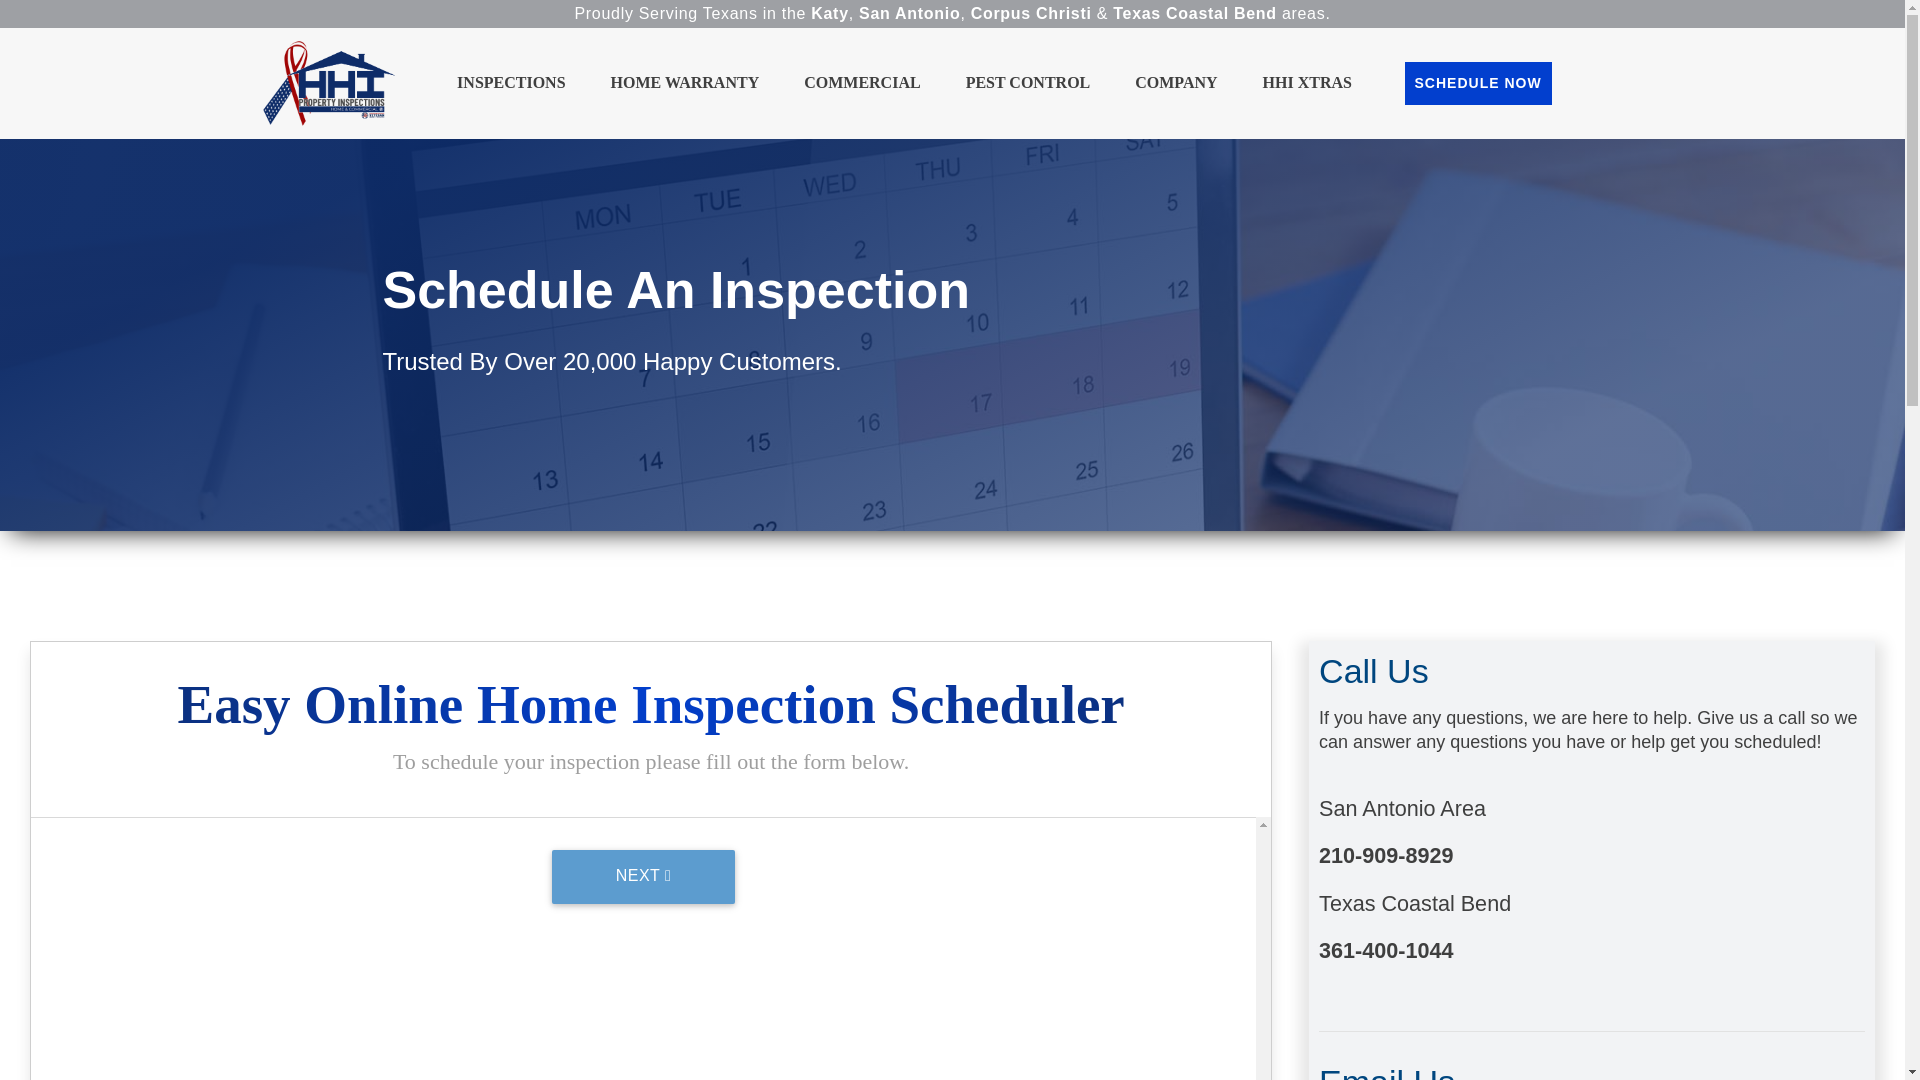  What do you see at coordinates (684, 82) in the screenshot?
I see `HOME WARRANTY` at bounding box center [684, 82].